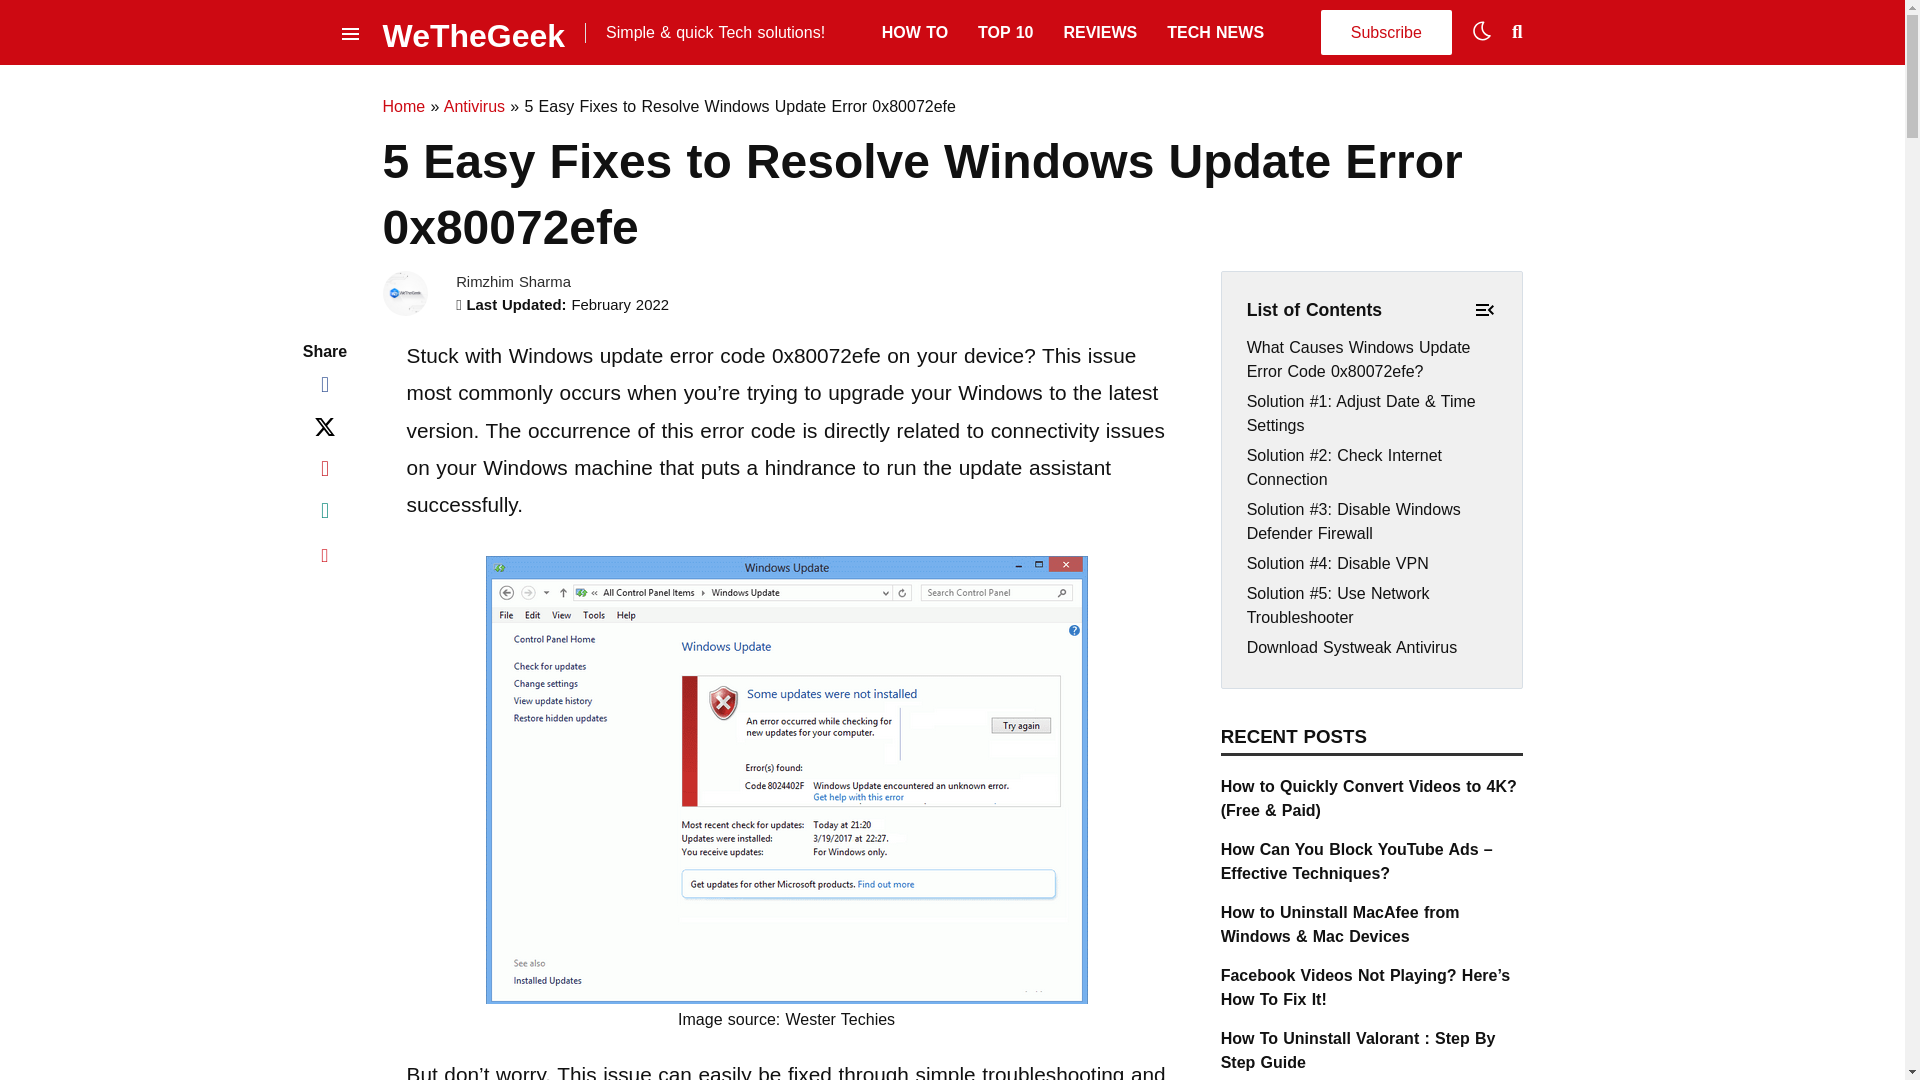 This screenshot has width=1920, height=1080. What do you see at coordinates (474, 106) in the screenshot?
I see `Antivirus` at bounding box center [474, 106].